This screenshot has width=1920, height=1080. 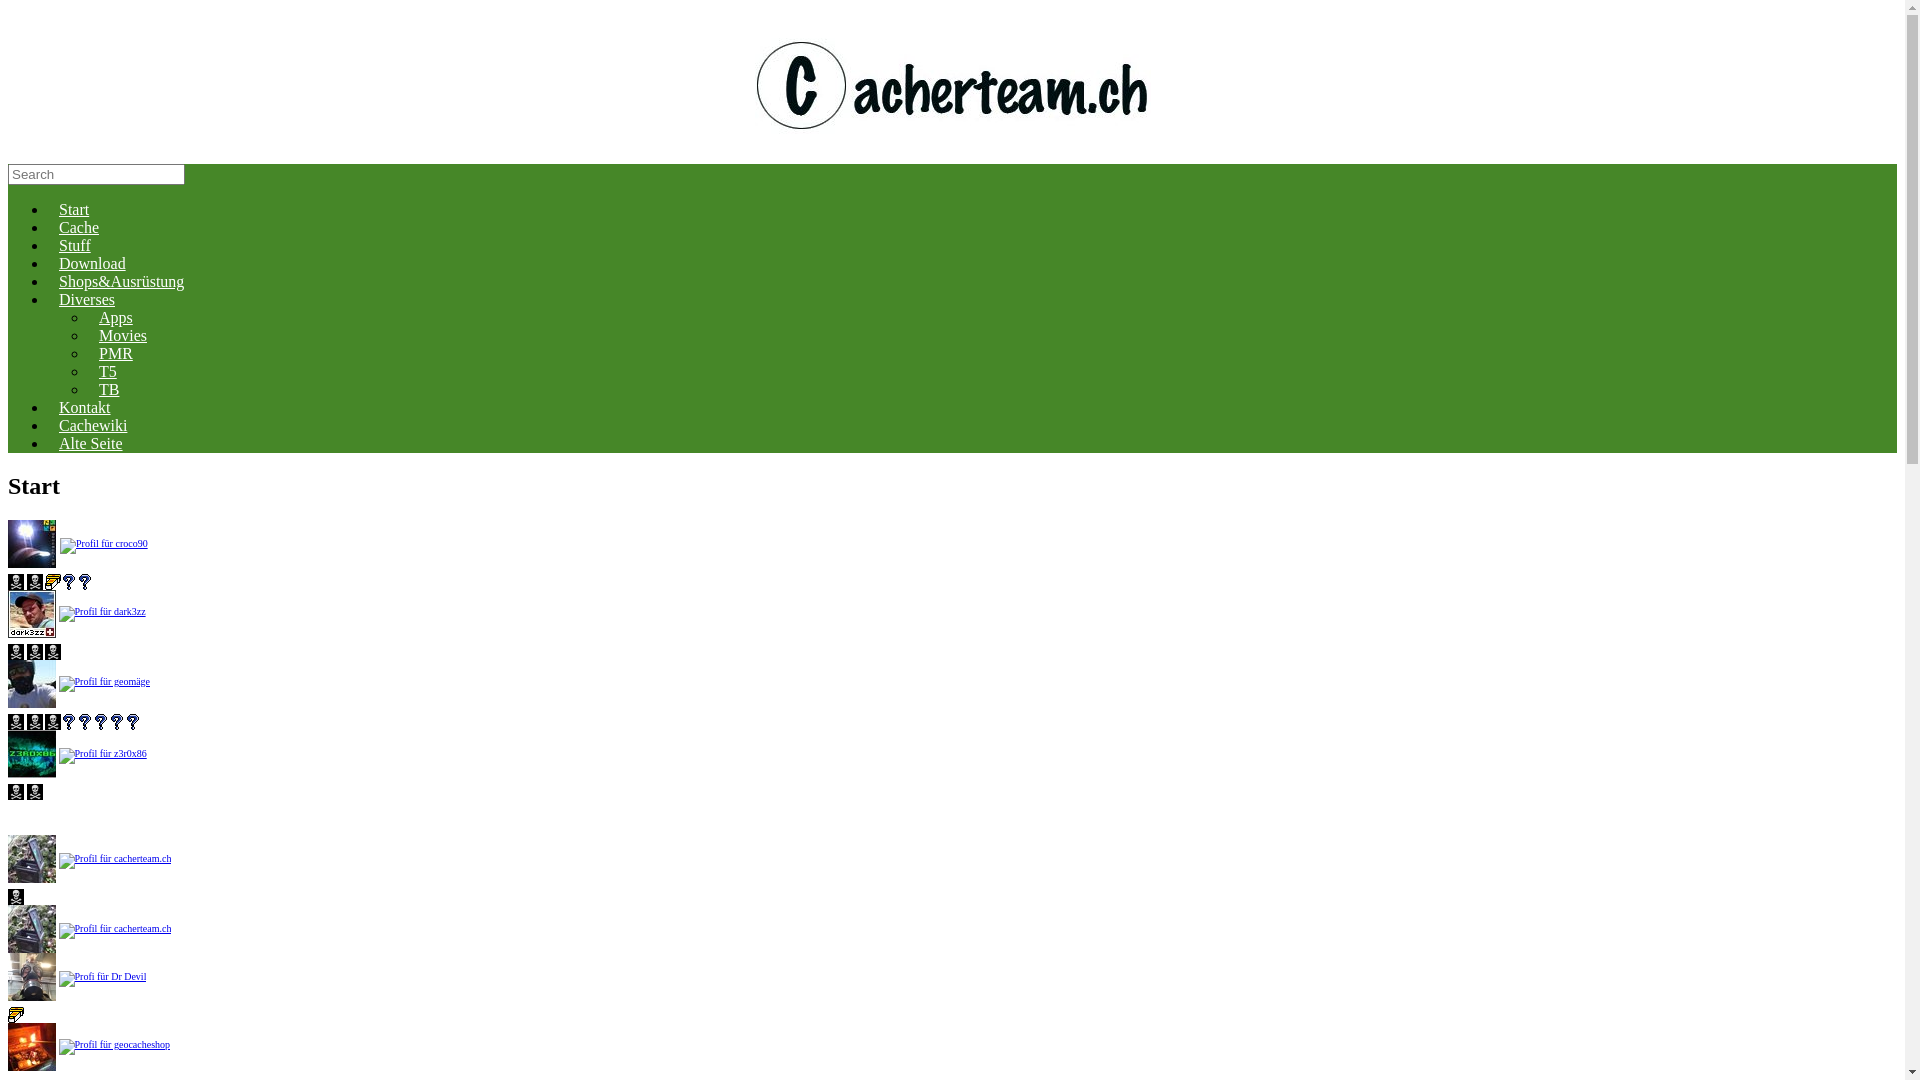 What do you see at coordinates (34, 582) in the screenshot?
I see `GC240G7 - The Casematte - 30m Abseiler` at bounding box center [34, 582].